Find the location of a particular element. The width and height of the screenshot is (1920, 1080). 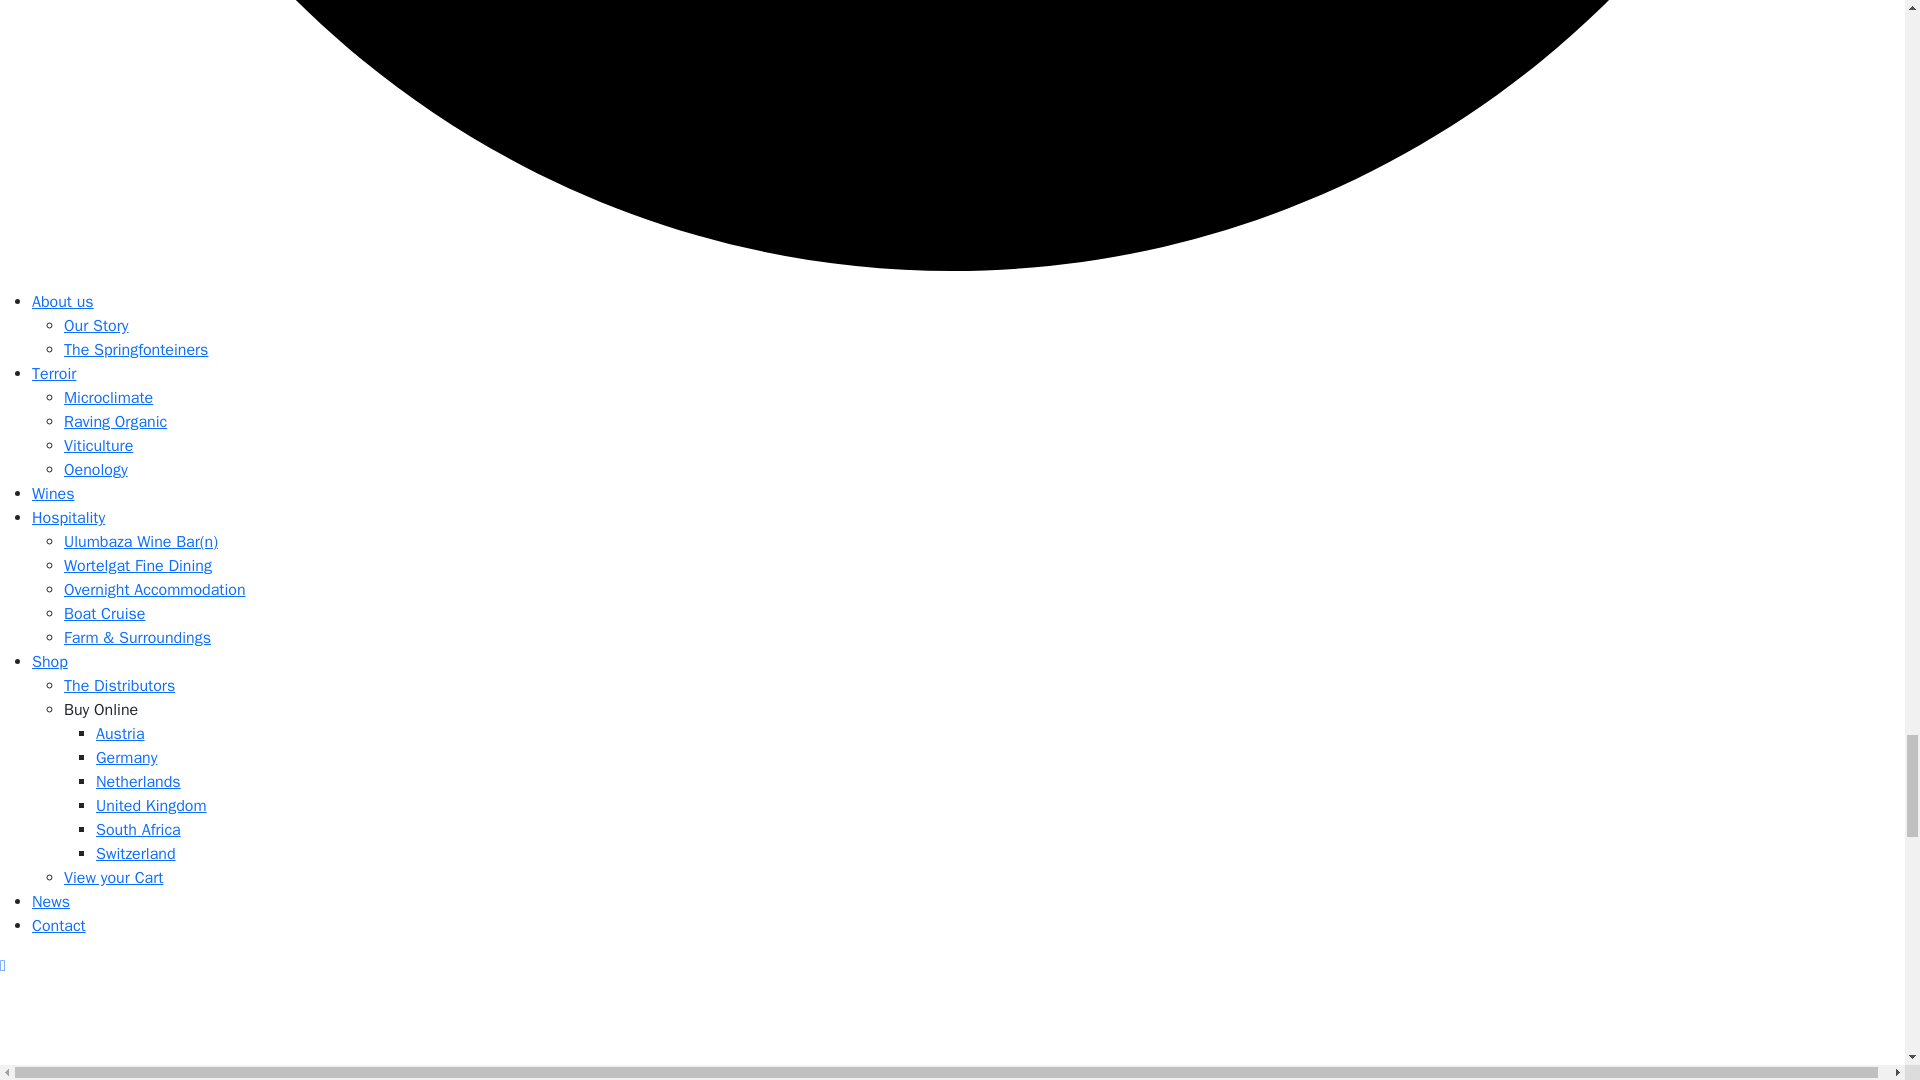

Hospitality is located at coordinates (68, 518).